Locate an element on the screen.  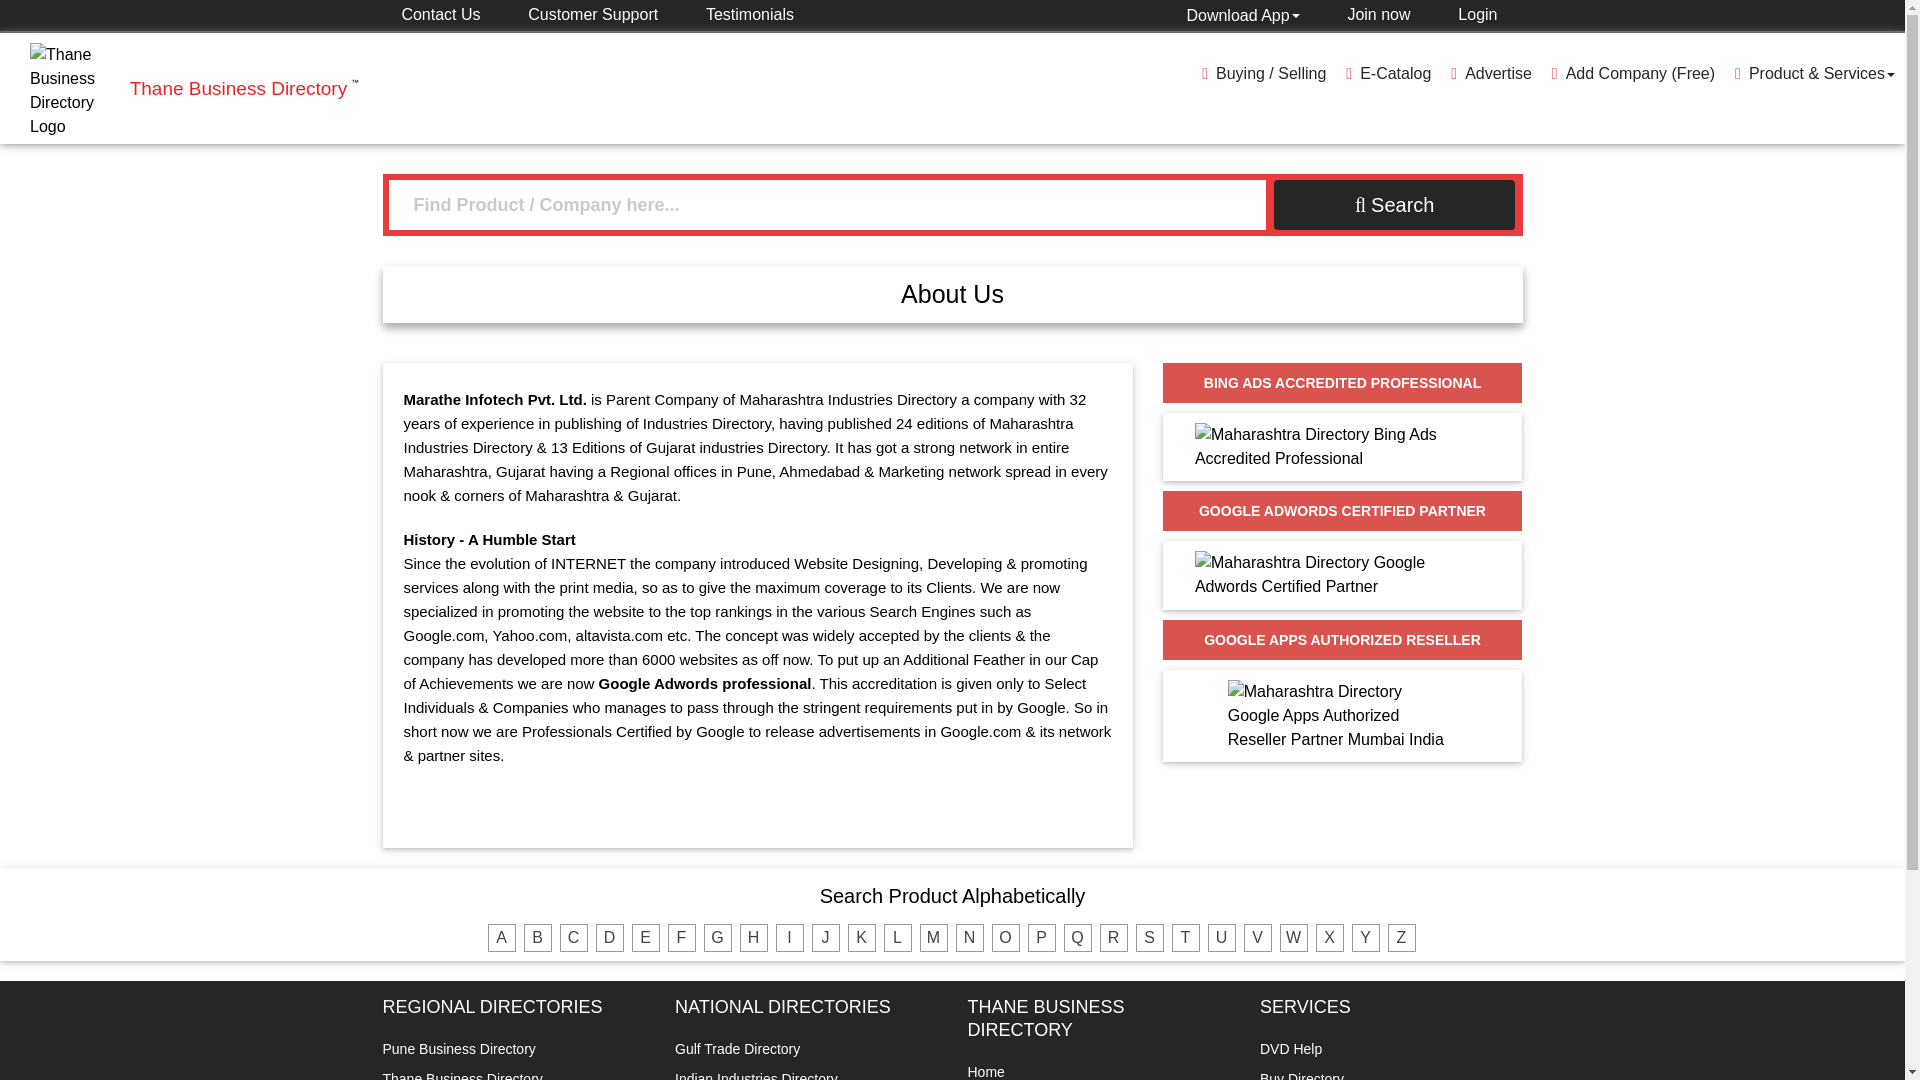
D is located at coordinates (610, 938).